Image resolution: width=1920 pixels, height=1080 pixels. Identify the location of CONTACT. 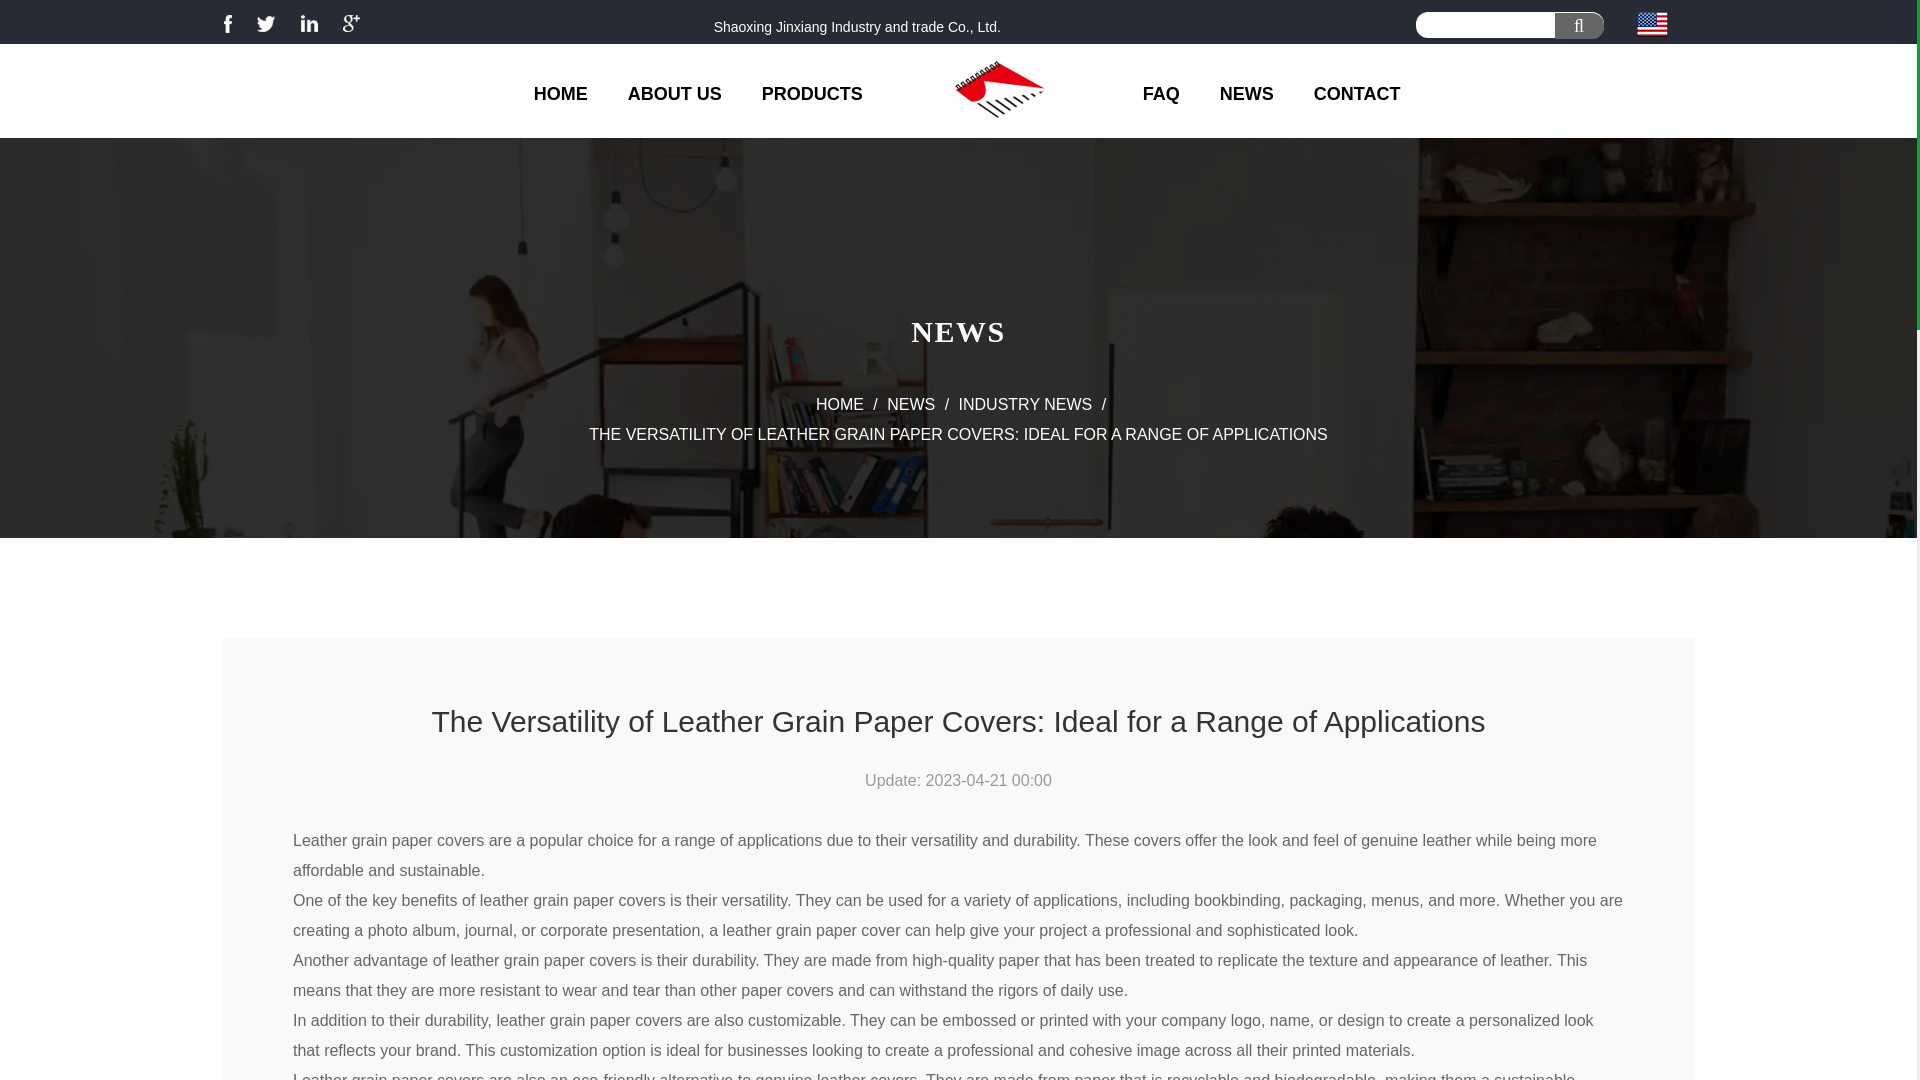
(1357, 94).